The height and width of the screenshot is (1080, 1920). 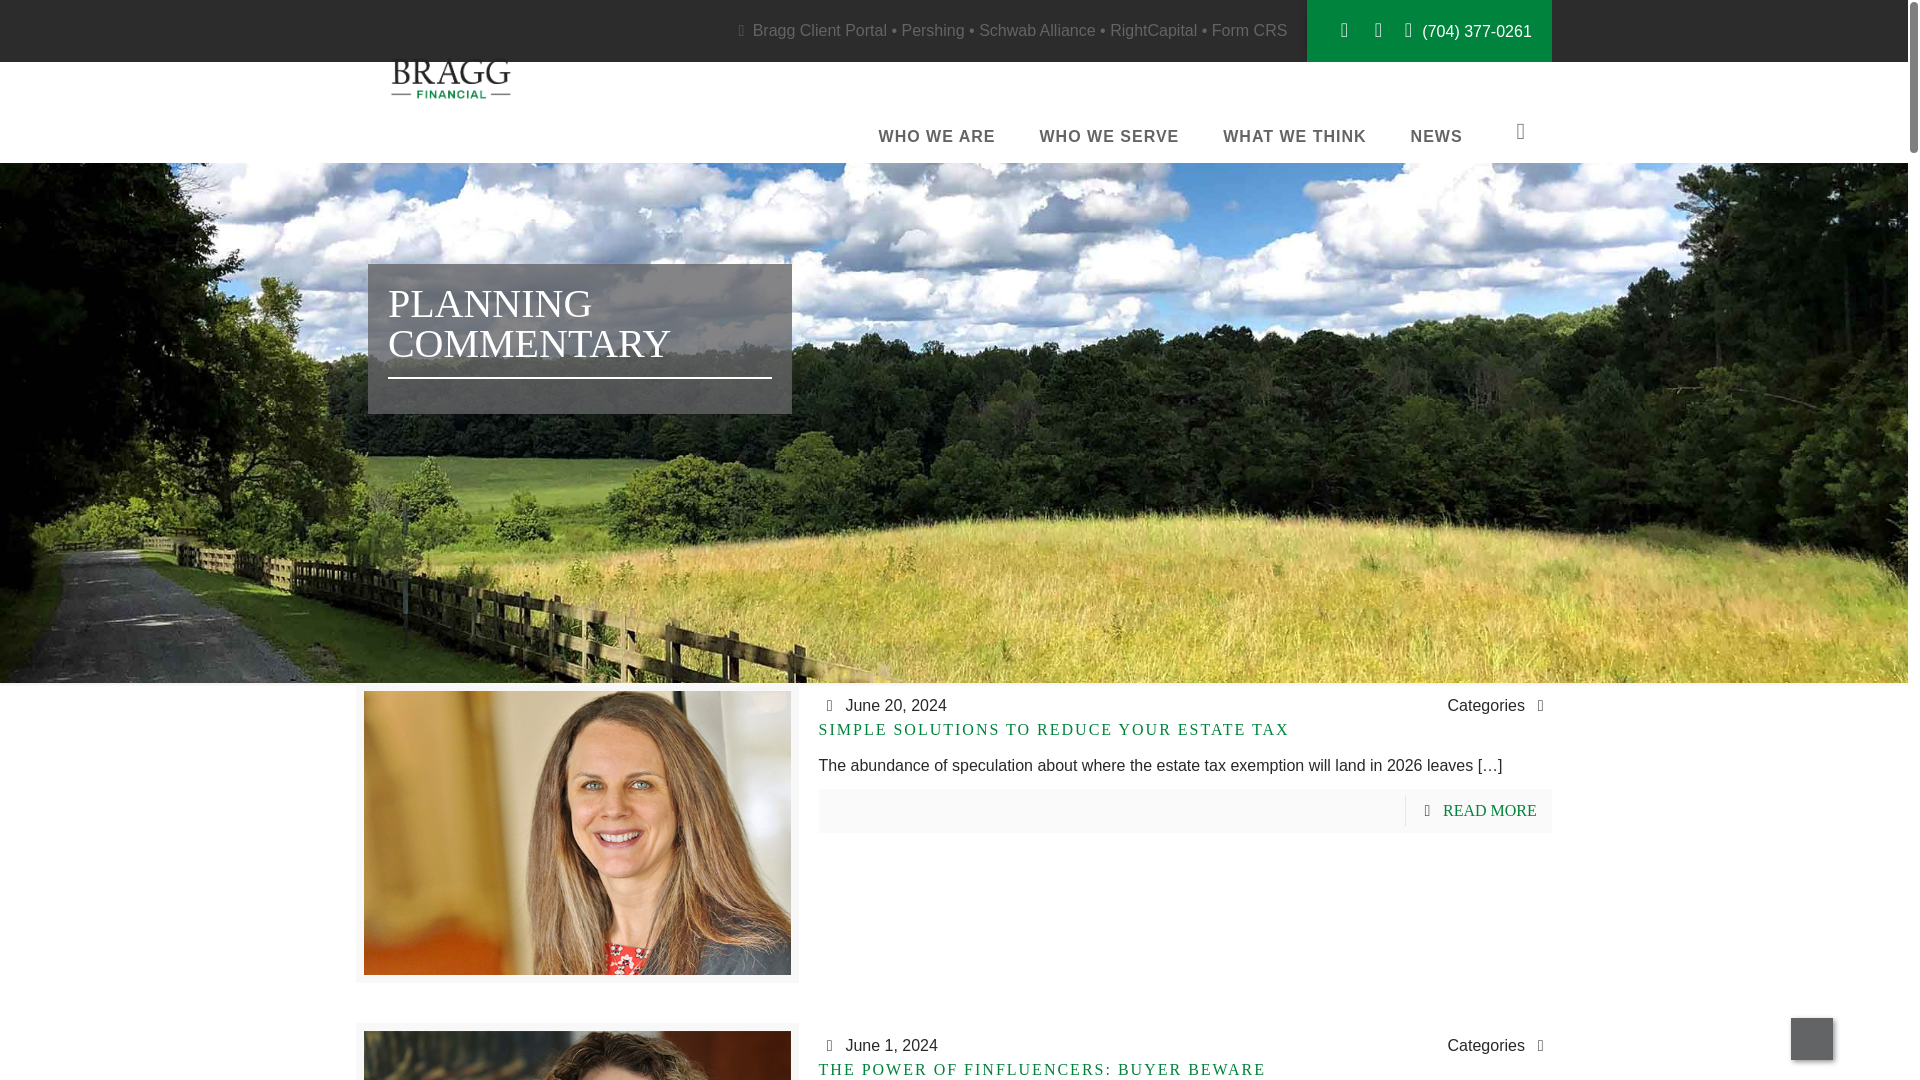 What do you see at coordinates (932, 30) in the screenshot?
I see `Pershing` at bounding box center [932, 30].